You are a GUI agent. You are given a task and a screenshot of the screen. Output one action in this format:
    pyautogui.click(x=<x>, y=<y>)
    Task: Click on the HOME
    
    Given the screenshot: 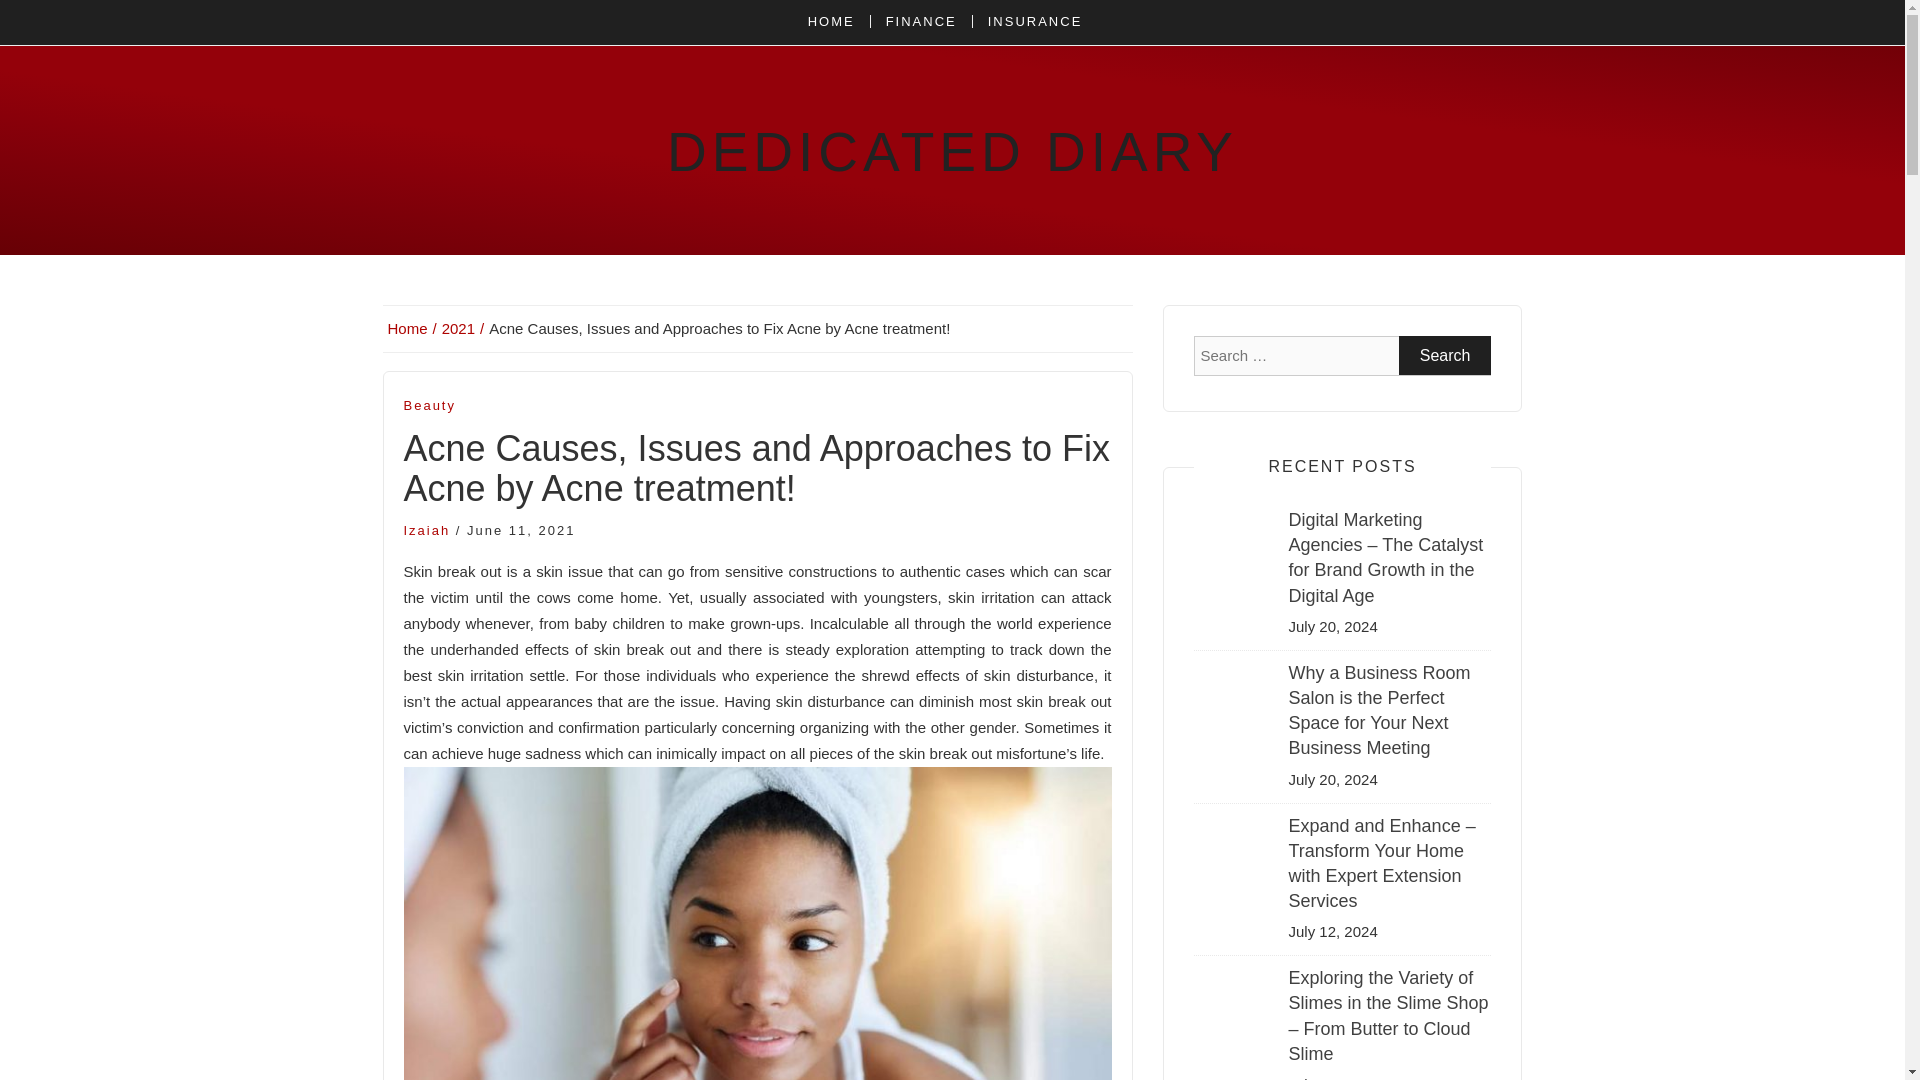 What is the action you would take?
    pyautogui.click(x=838, y=22)
    